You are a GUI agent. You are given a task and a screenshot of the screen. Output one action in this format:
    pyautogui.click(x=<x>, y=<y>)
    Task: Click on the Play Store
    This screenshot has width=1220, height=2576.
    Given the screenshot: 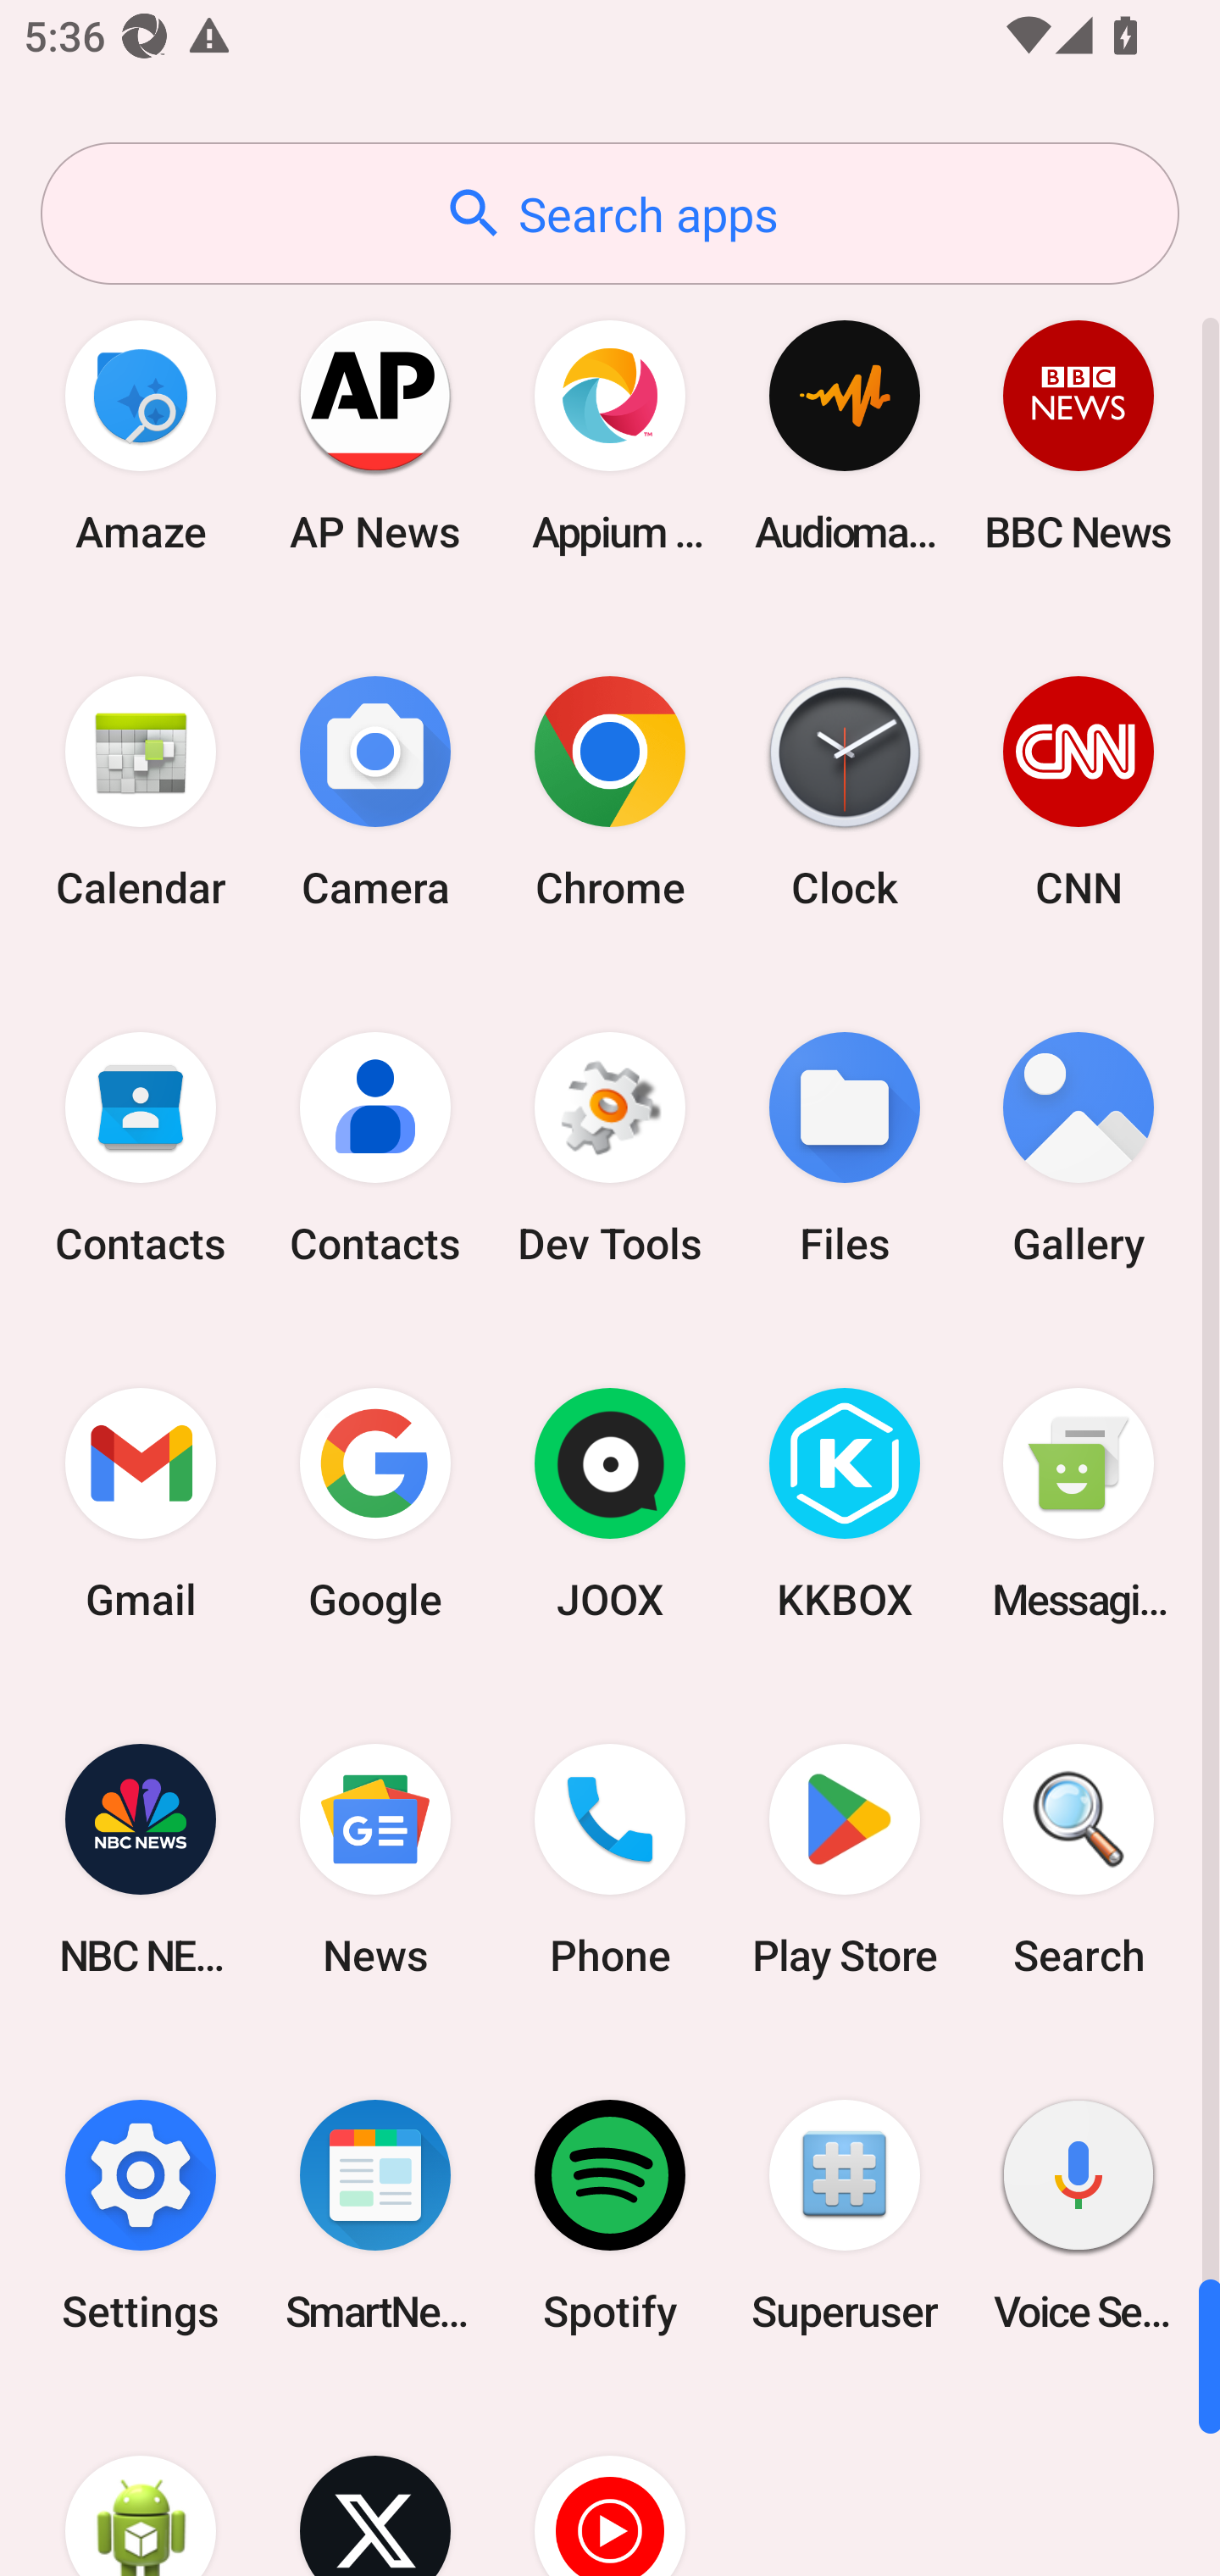 What is the action you would take?
    pyautogui.click(x=844, y=1859)
    